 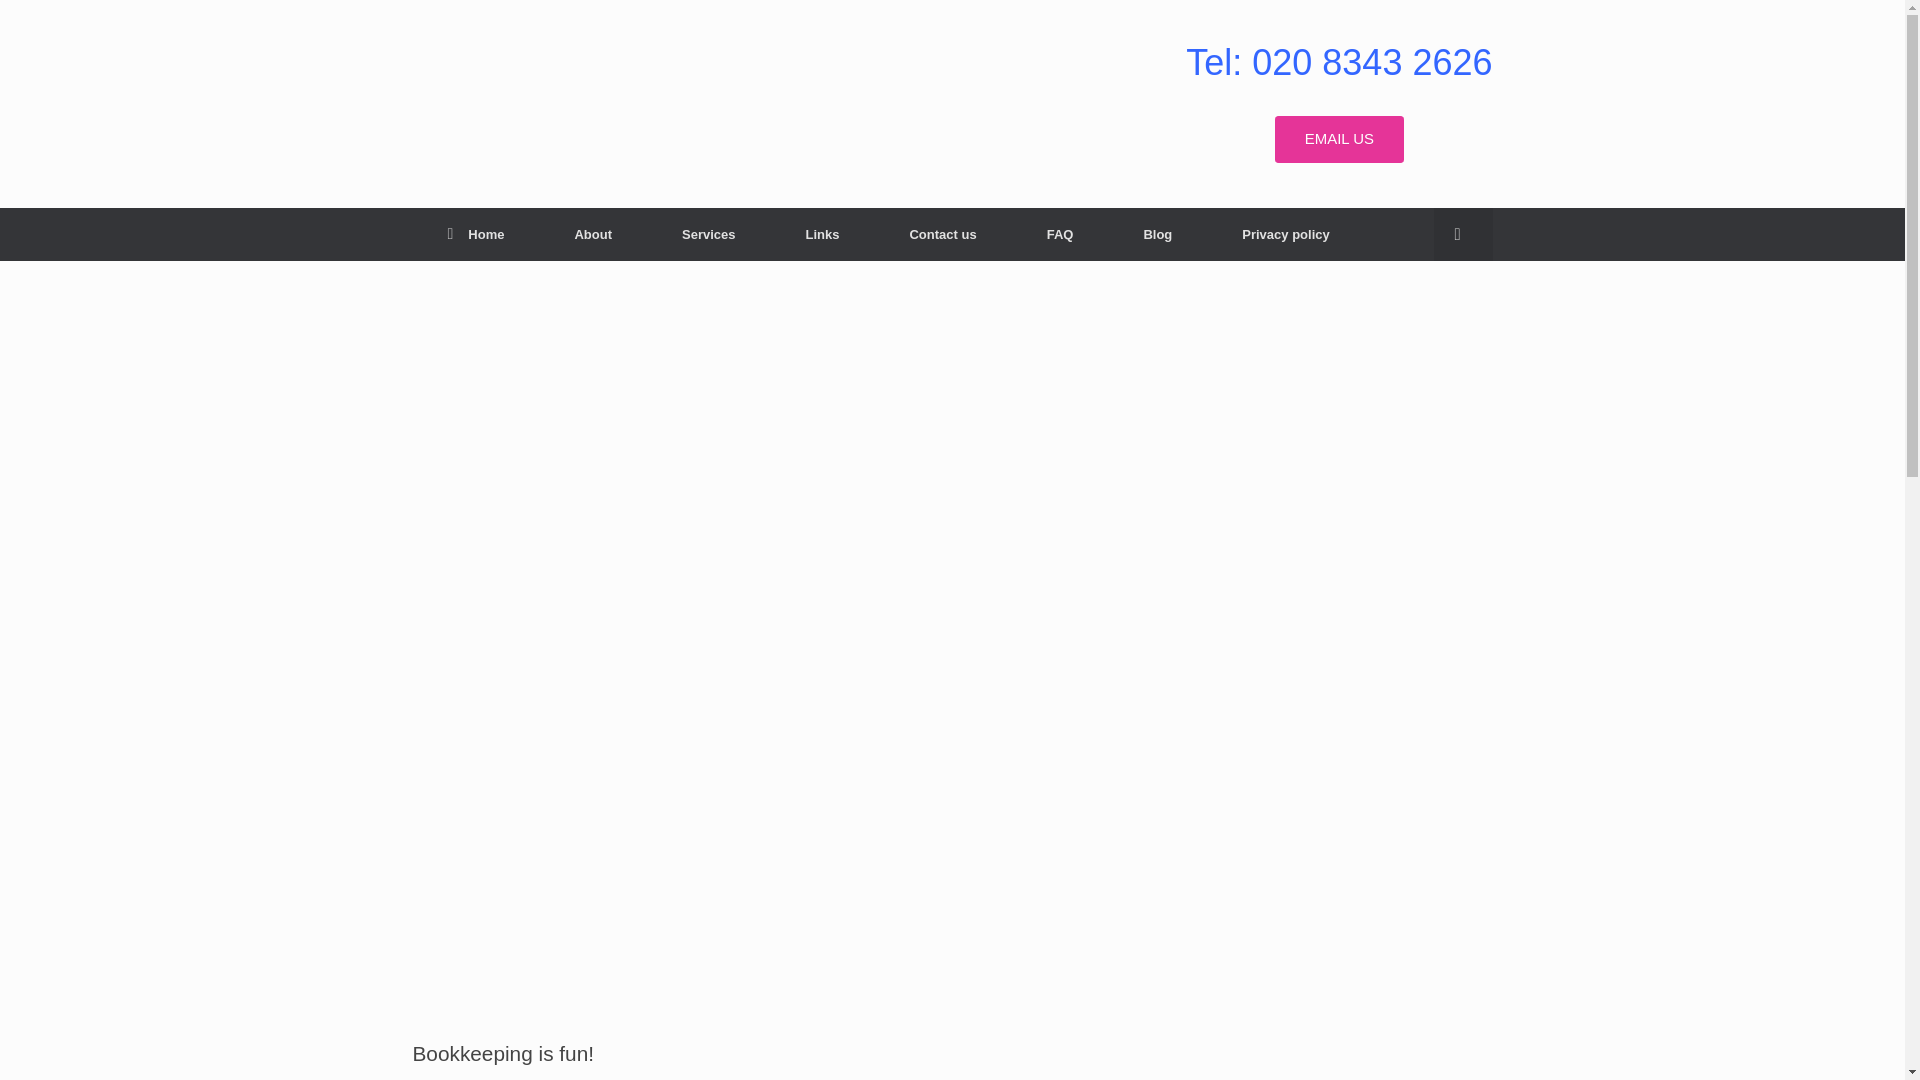 I want to click on FAQ, so click(x=1060, y=234).